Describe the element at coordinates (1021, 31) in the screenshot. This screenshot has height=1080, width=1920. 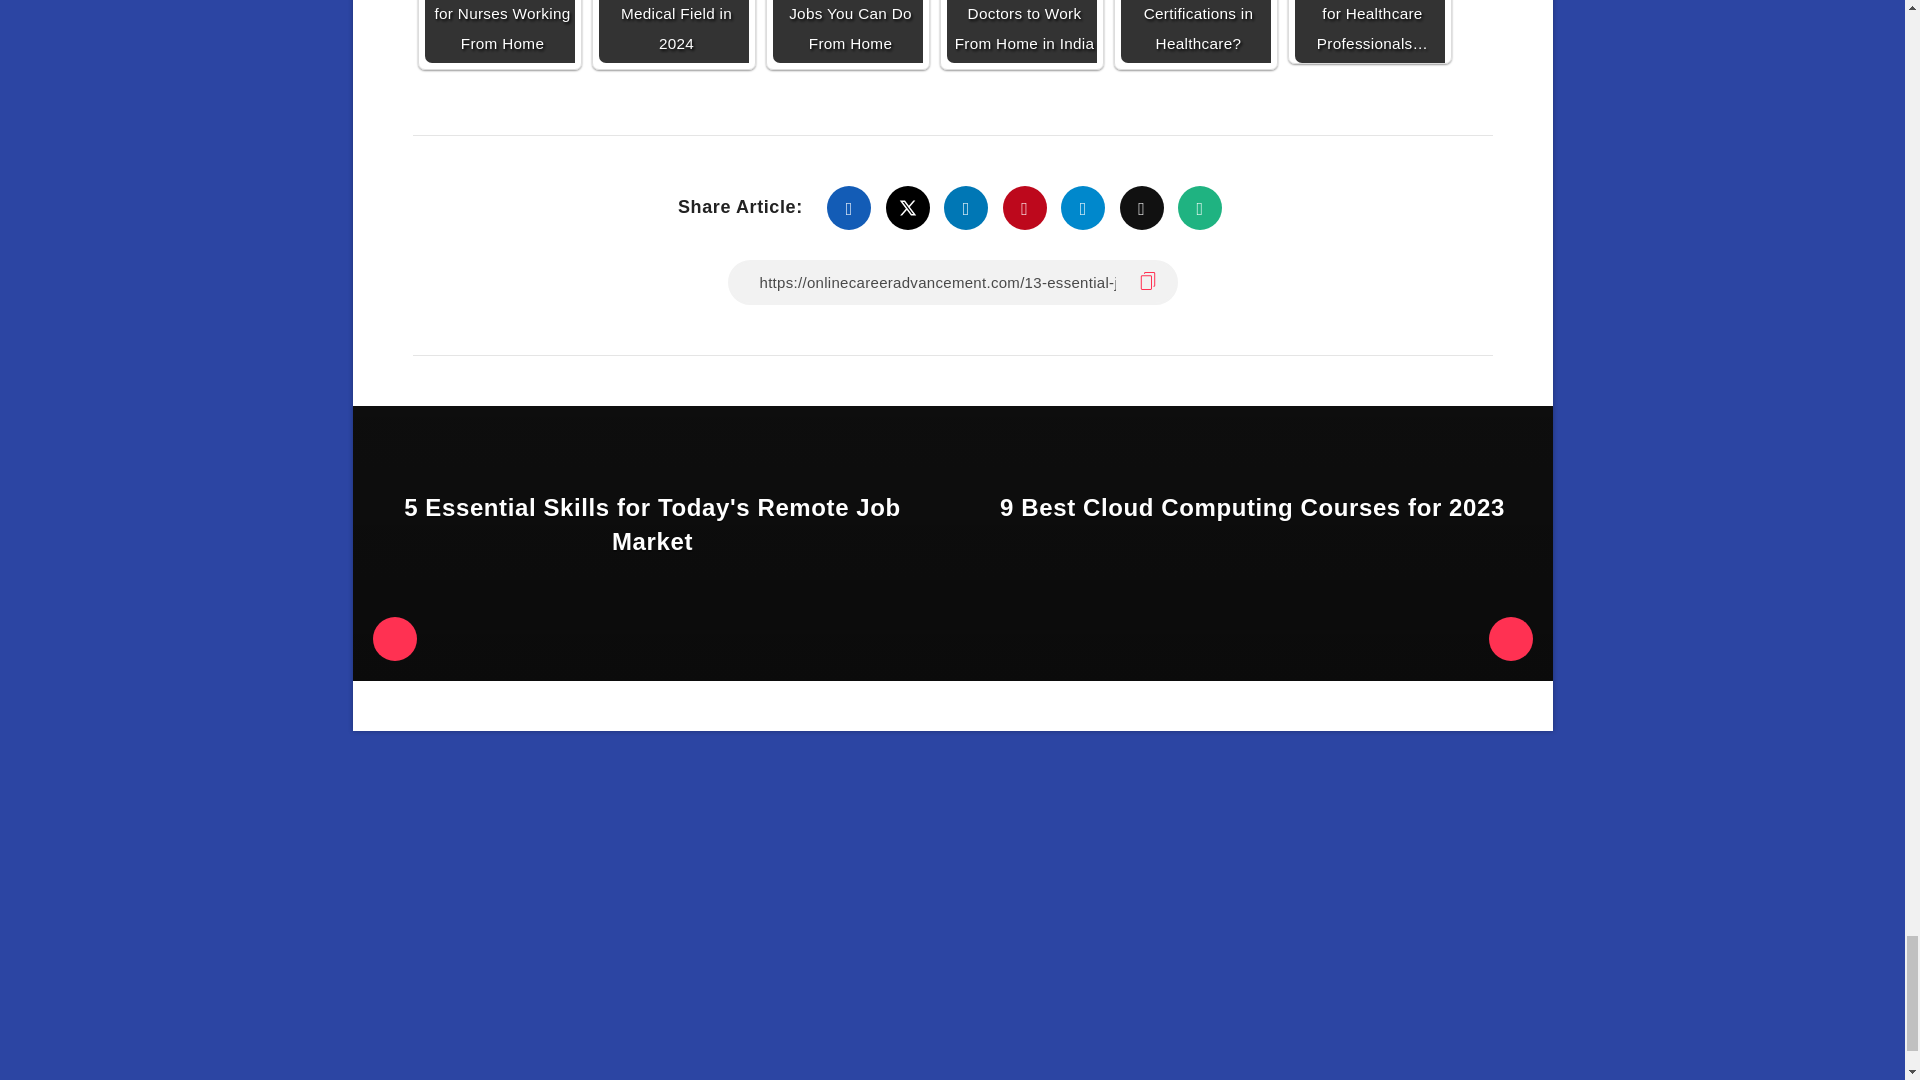
I see `10 Online Jobs for Doctors to Work From Home in India` at that location.